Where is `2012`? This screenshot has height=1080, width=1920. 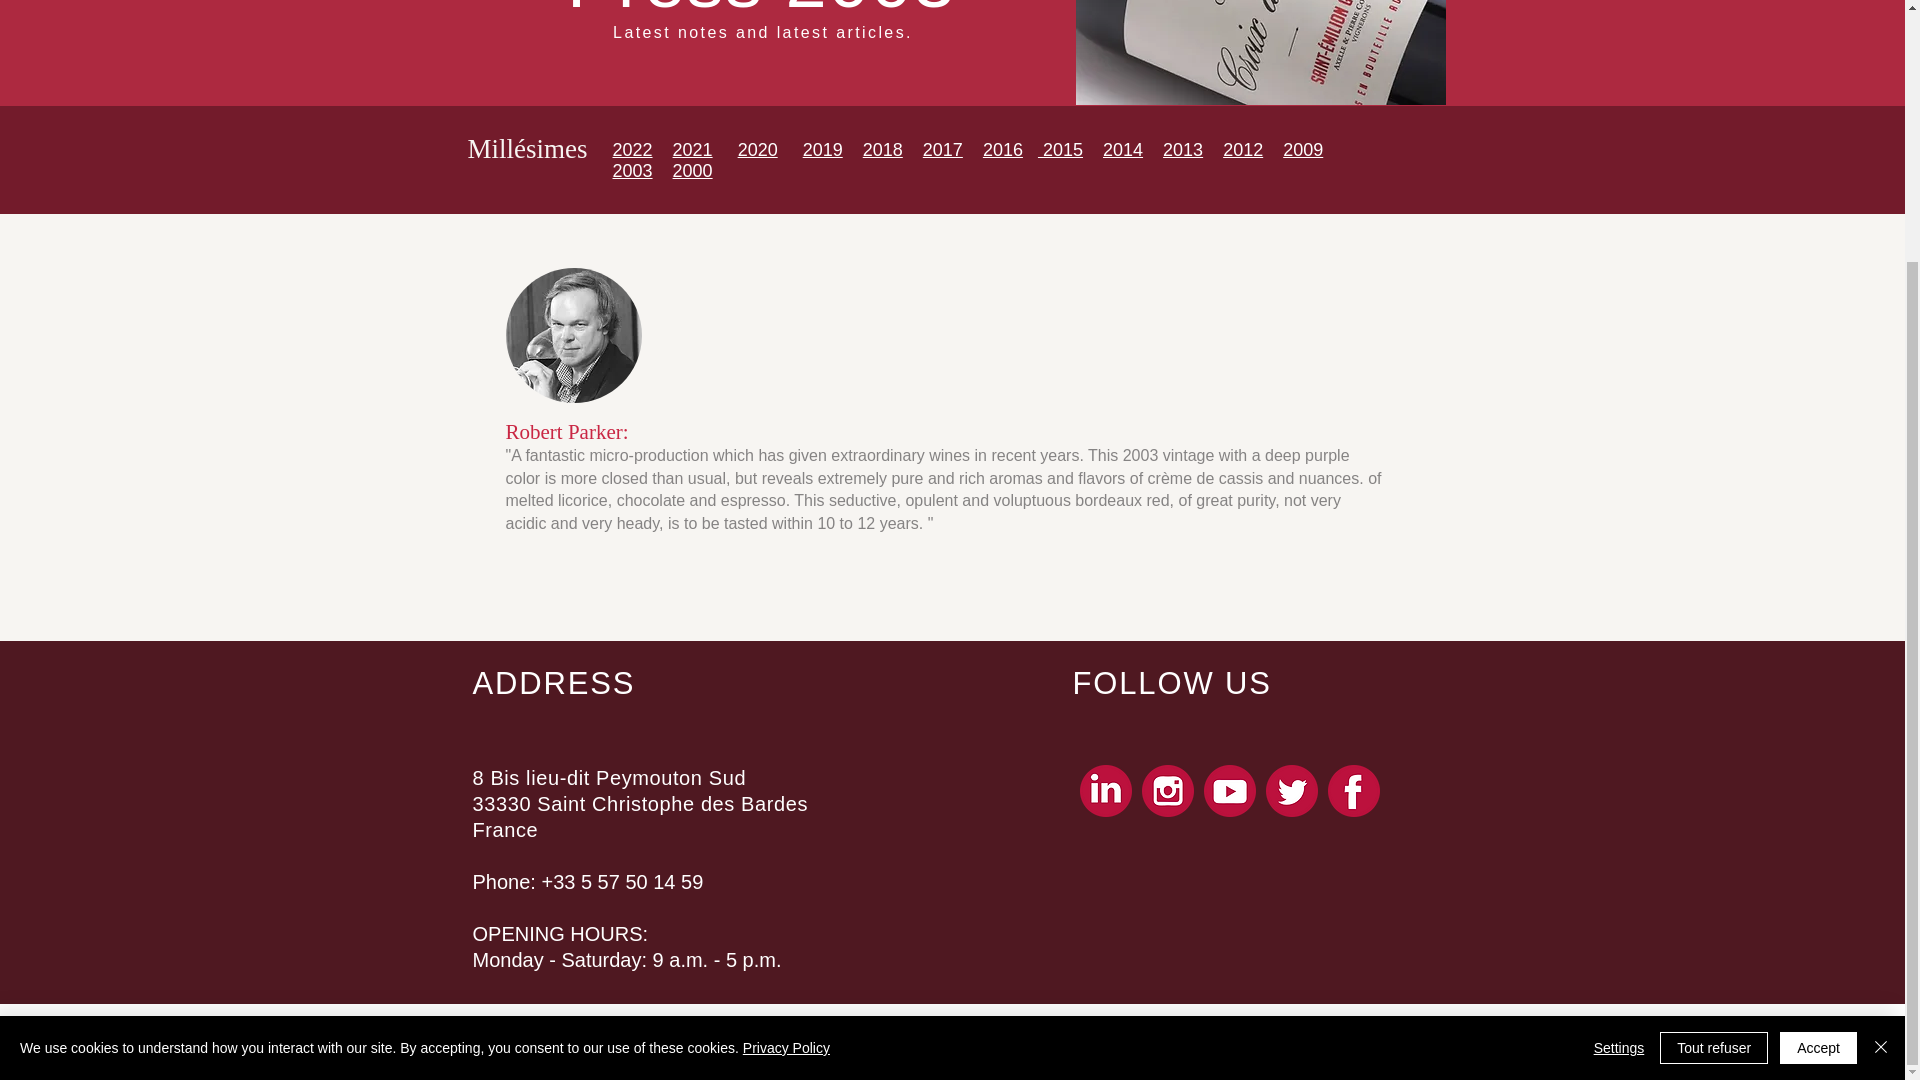 2012 is located at coordinates (1243, 150).